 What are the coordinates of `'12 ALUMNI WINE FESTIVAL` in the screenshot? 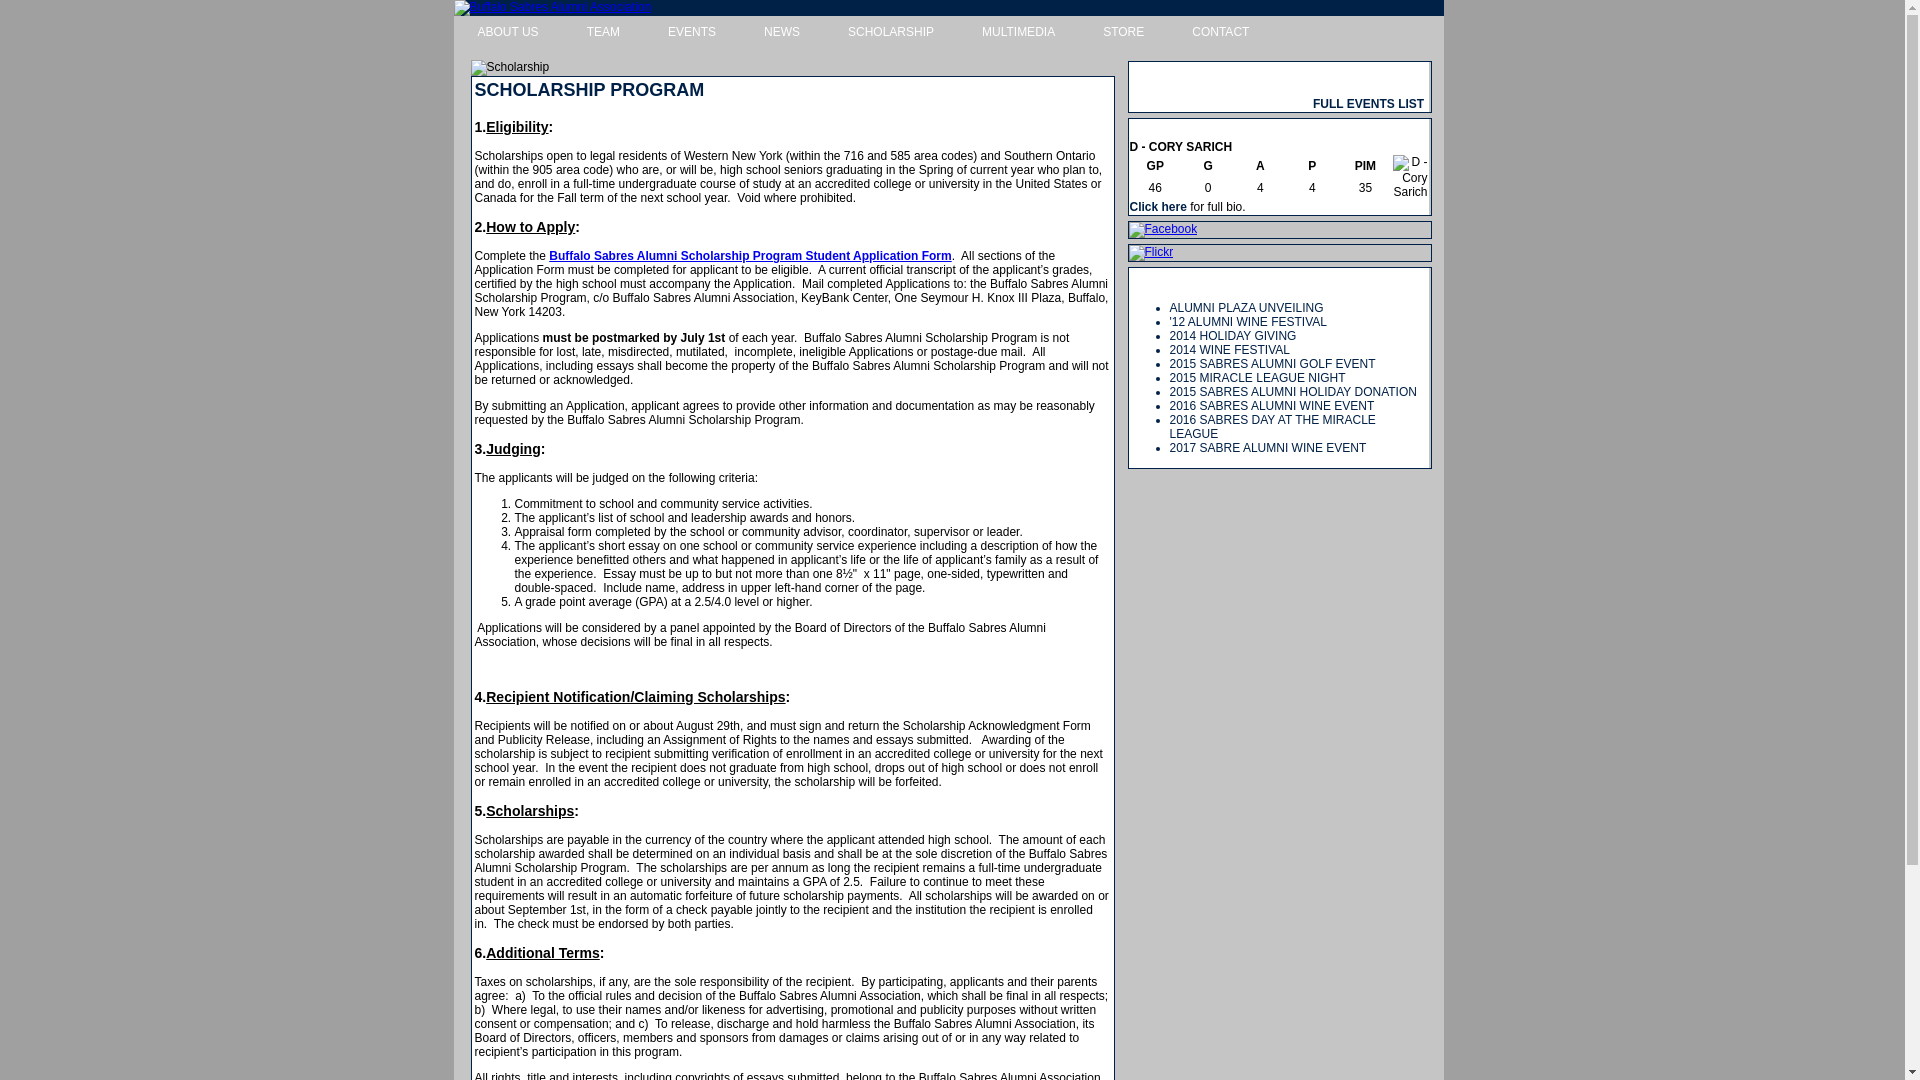 It's located at (1248, 322).